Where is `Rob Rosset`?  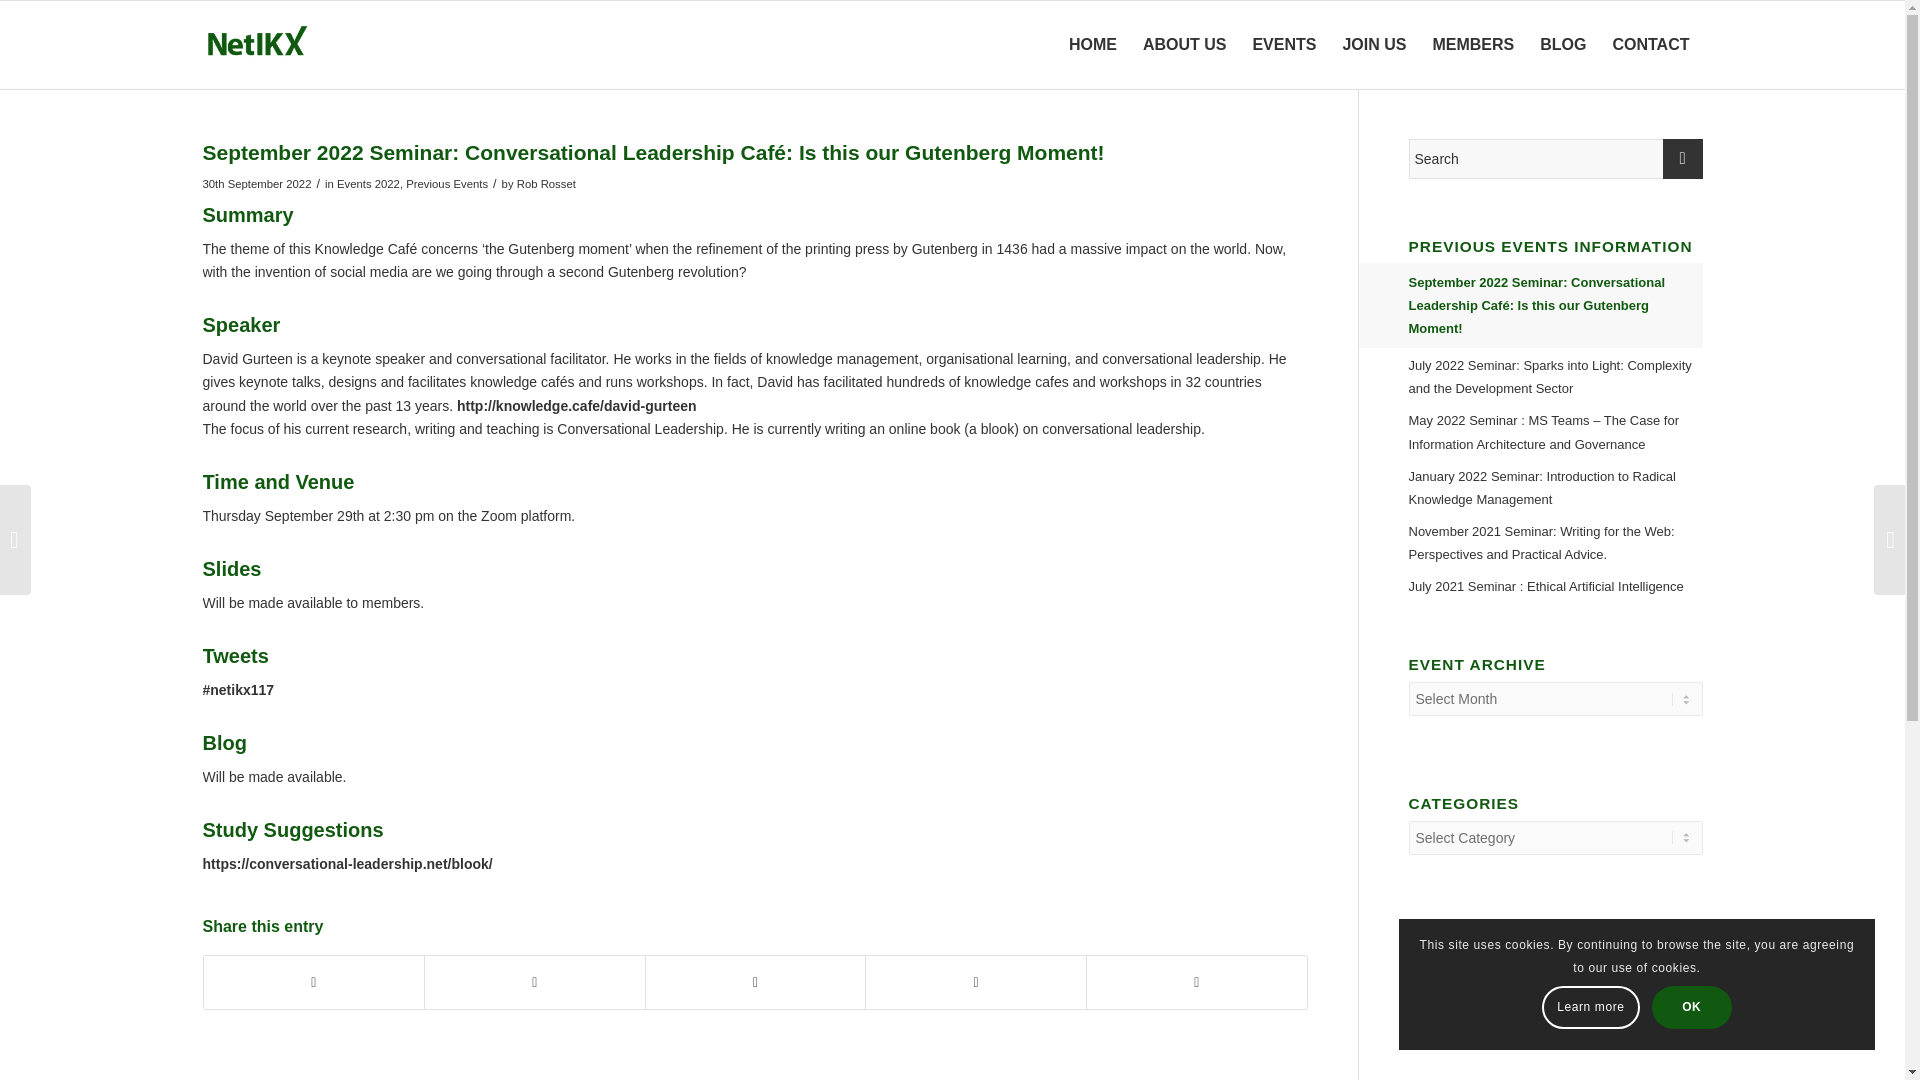 Rob Rosset is located at coordinates (546, 184).